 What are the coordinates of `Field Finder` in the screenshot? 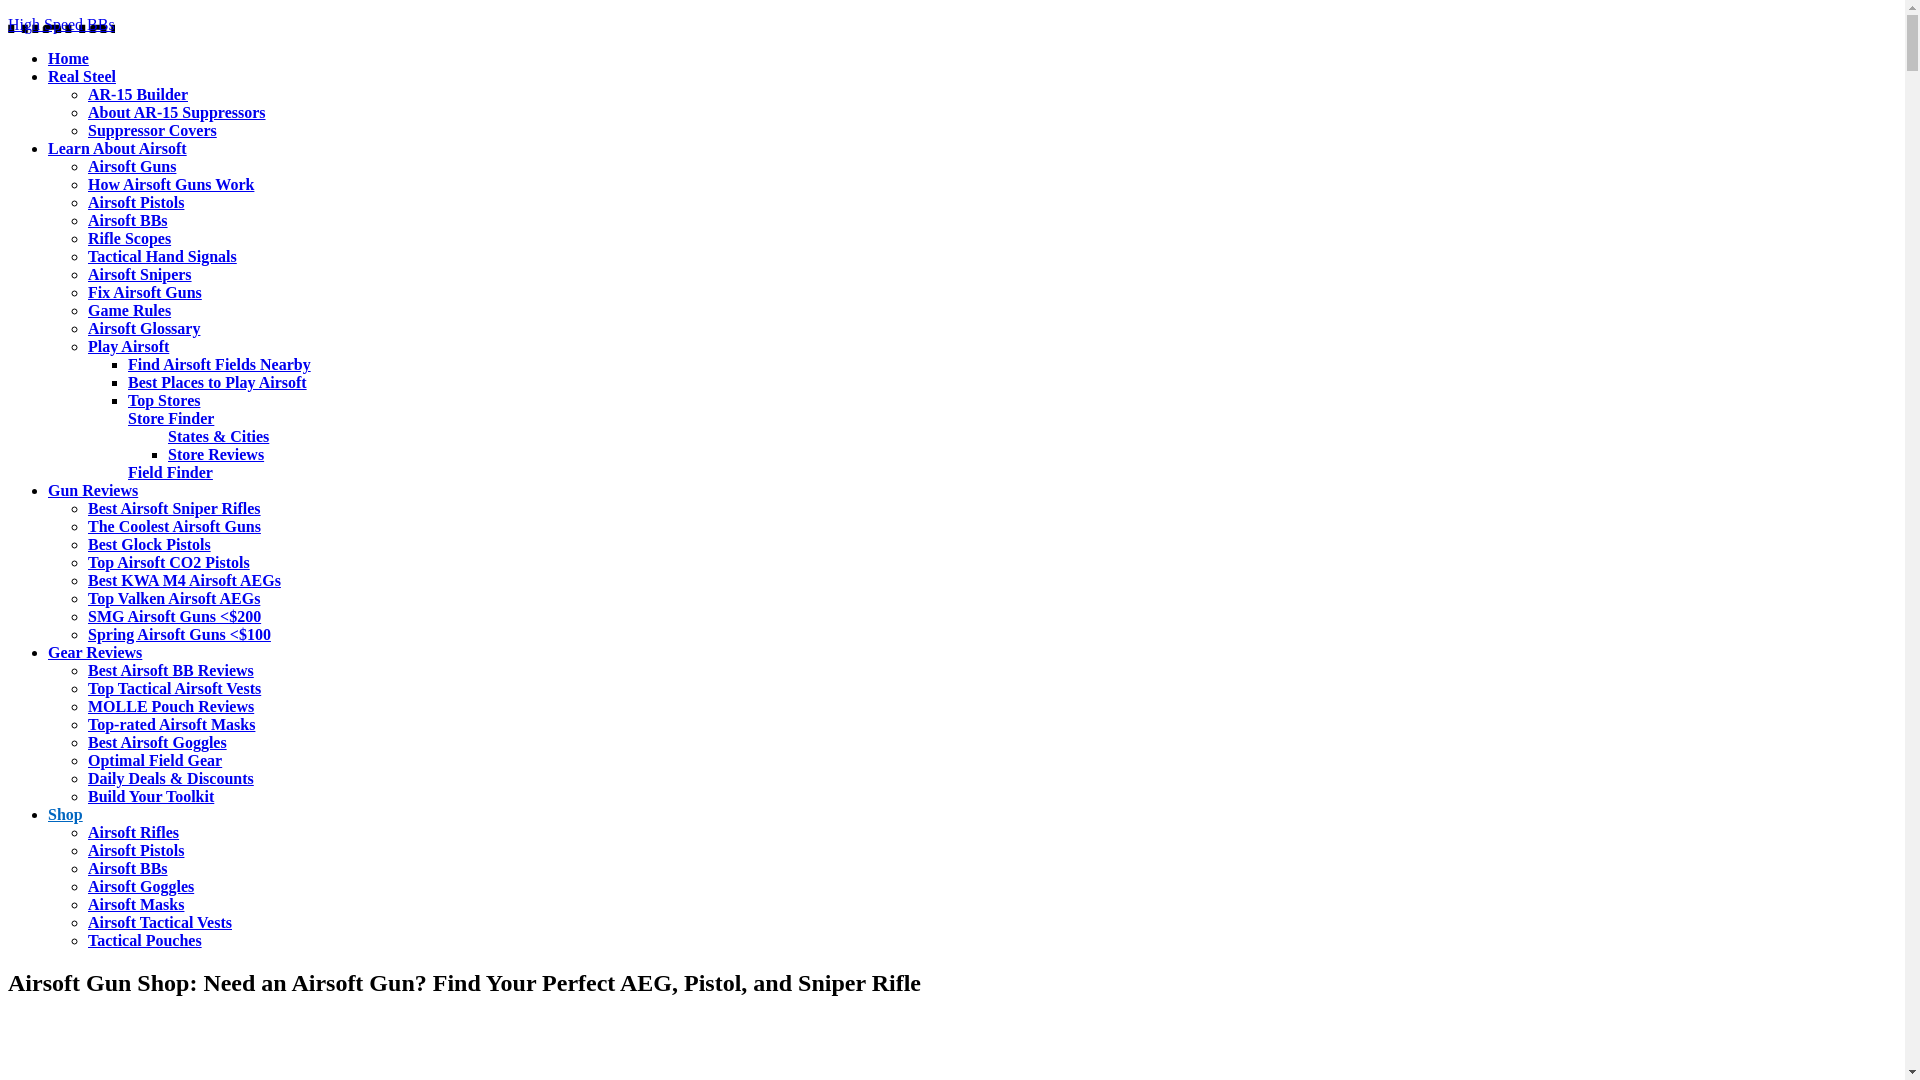 It's located at (170, 472).